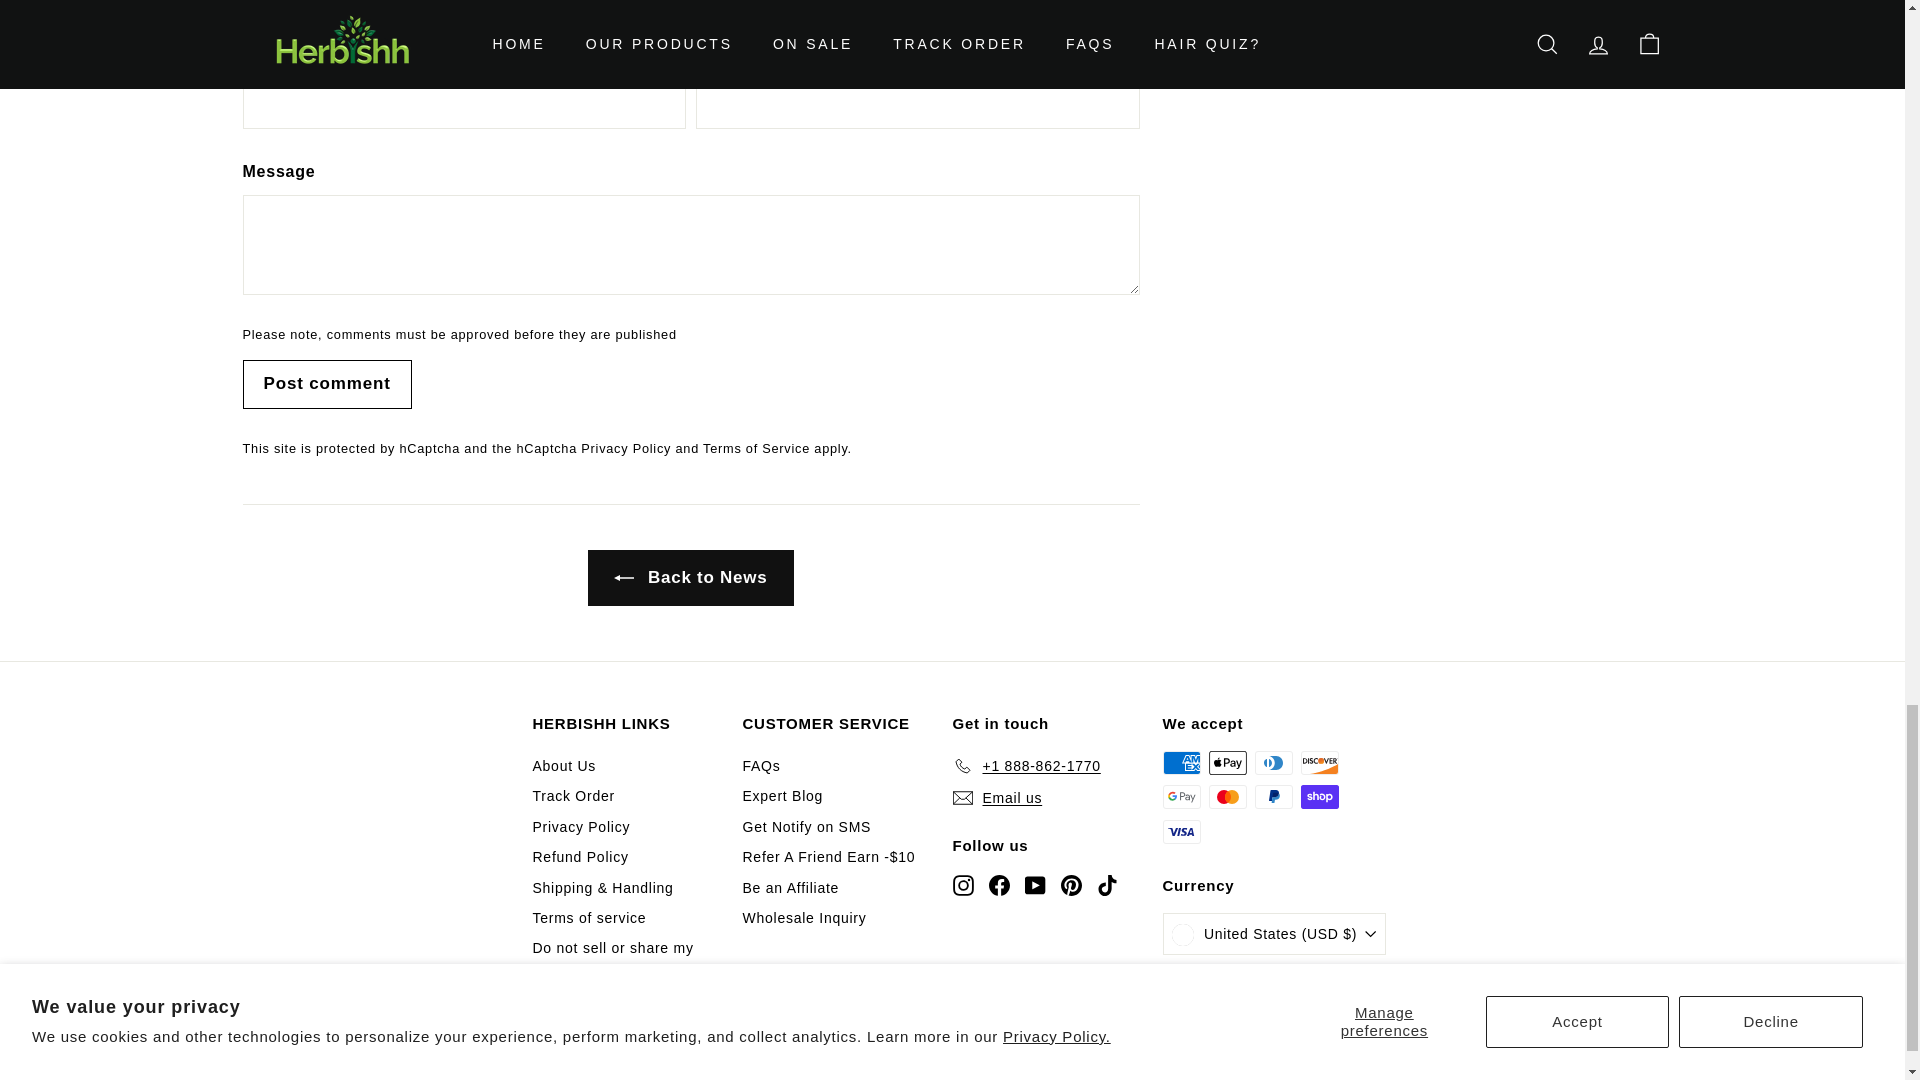 The height and width of the screenshot is (1080, 1920). What do you see at coordinates (1180, 796) in the screenshot?
I see `Google Pay` at bounding box center [1180, 796].